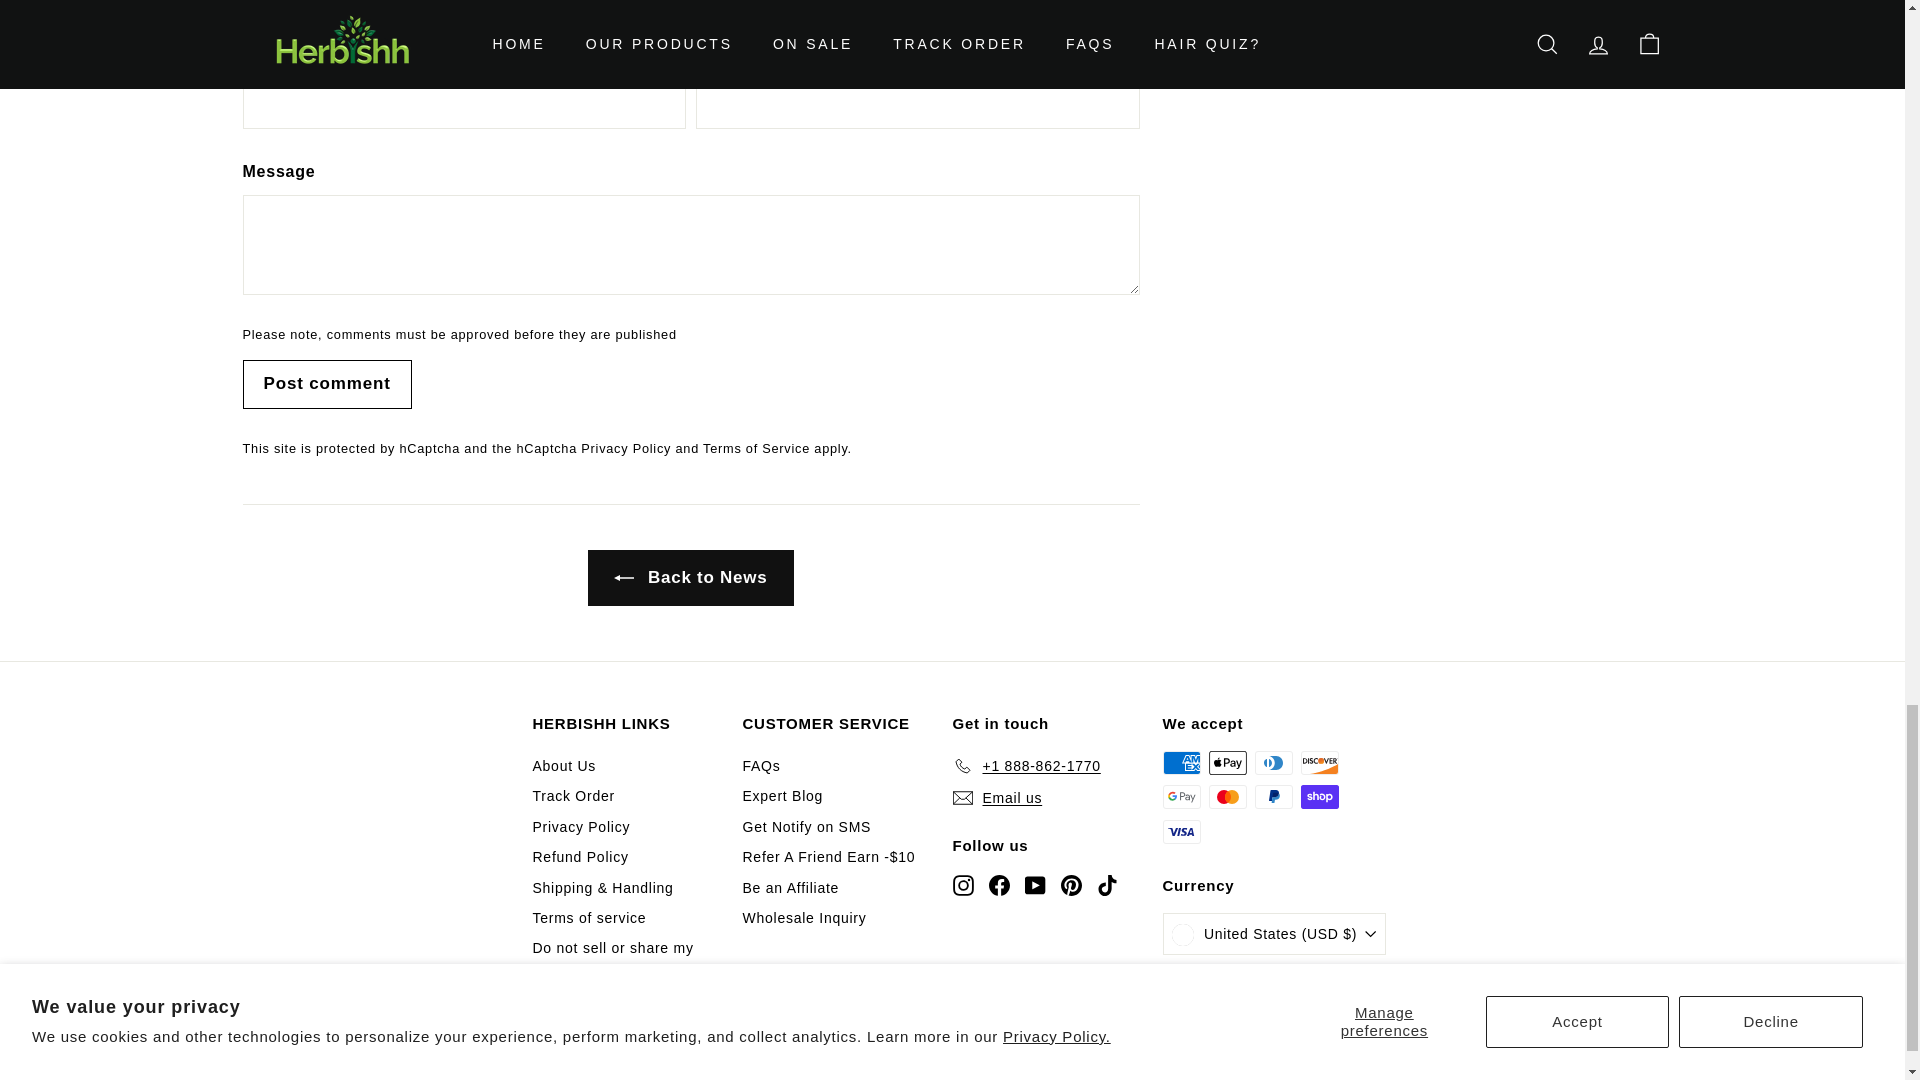 The height and width of the screenshot is (1080, 1920). What do you see at coordinates (1180, 796) in the screenshot?
I see `Google Pay` at bounding box center [1180, 796].